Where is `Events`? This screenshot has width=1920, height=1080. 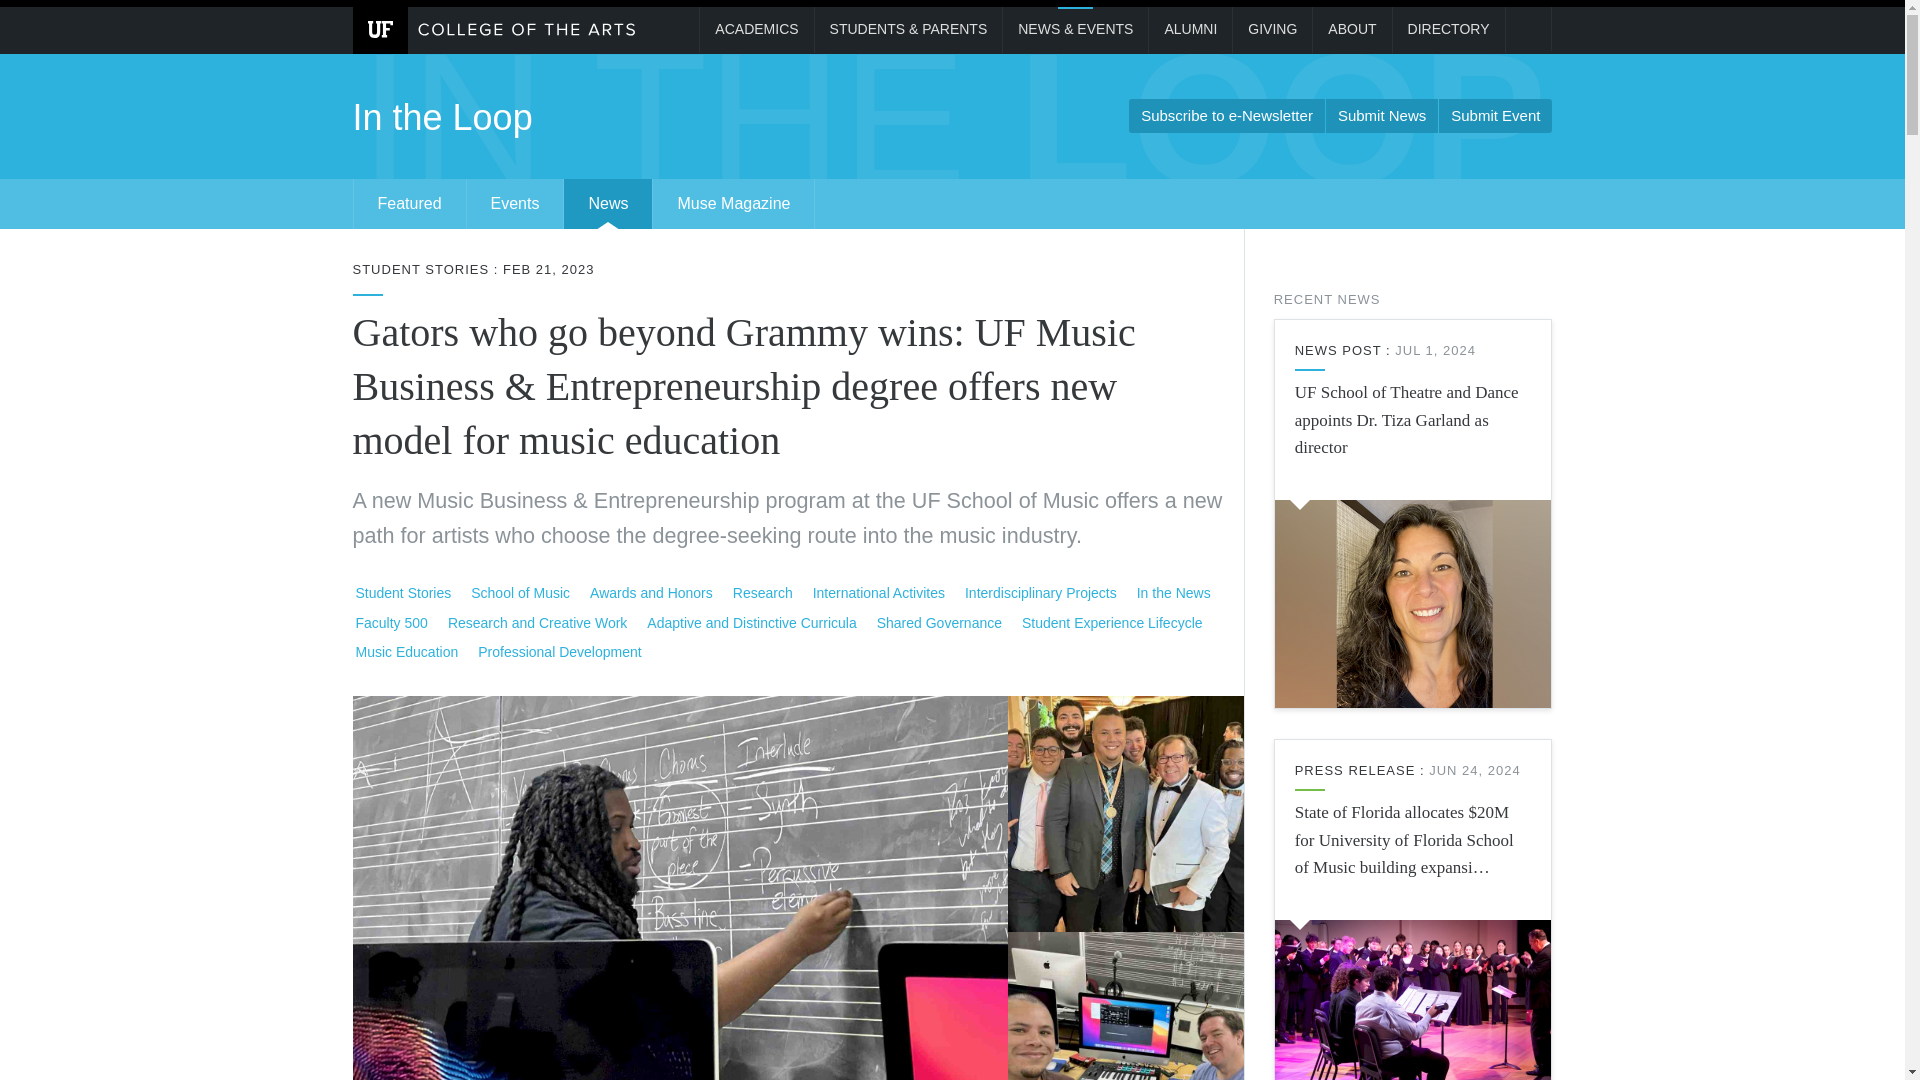 Events is located at coordinates (515, 204).